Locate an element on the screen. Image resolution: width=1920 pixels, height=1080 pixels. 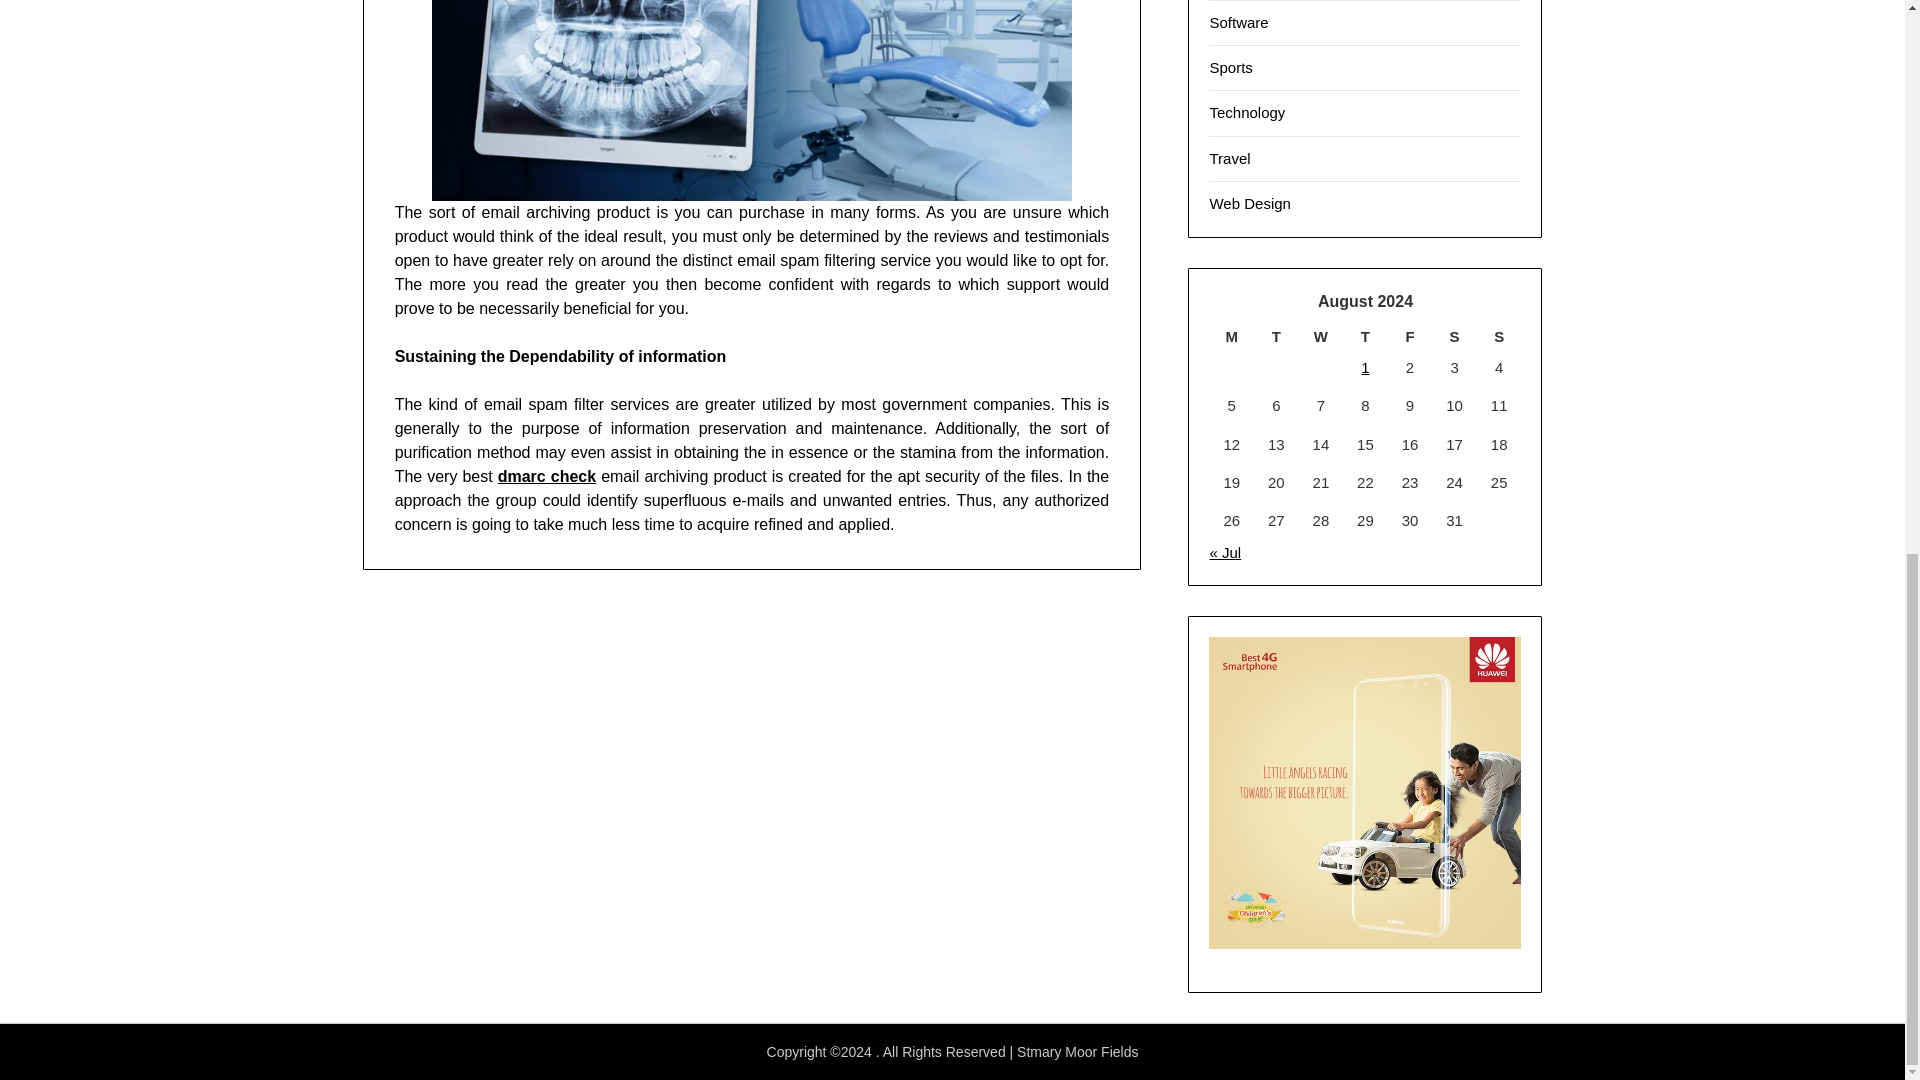
dmarc check is located at coordinates (546, 476).